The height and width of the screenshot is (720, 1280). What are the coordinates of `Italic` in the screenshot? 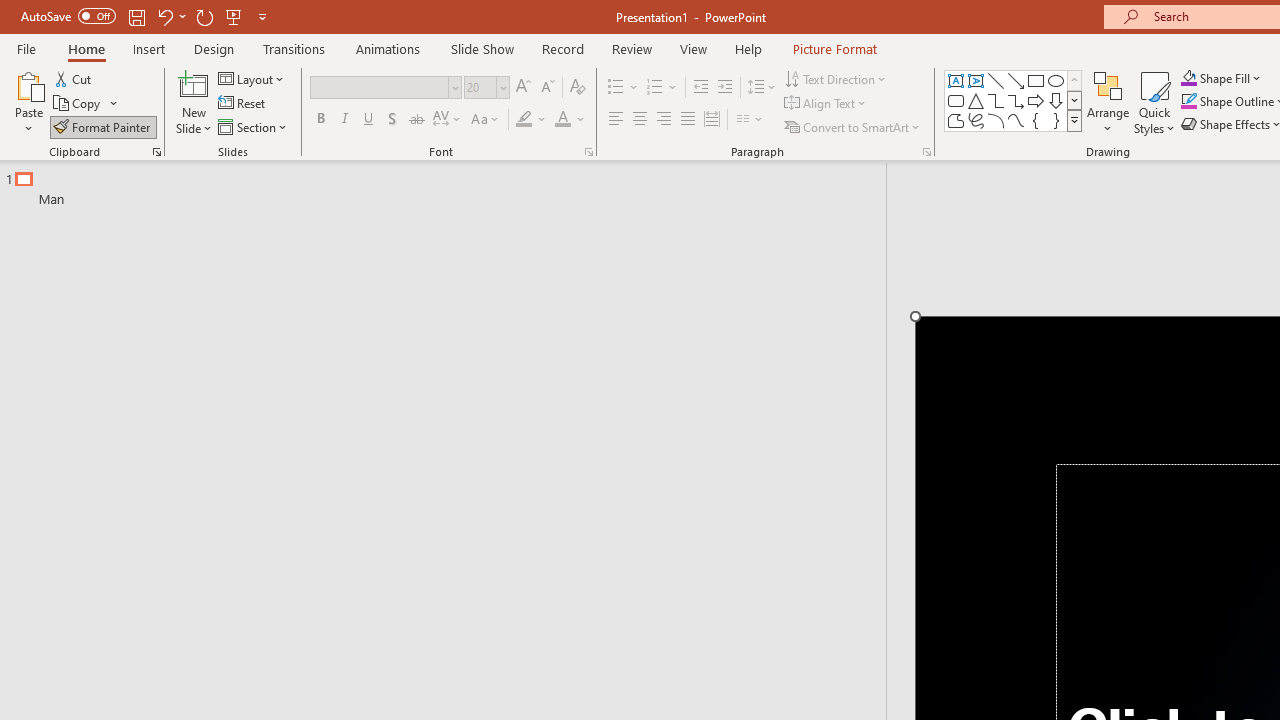 It's located at (344, 120).